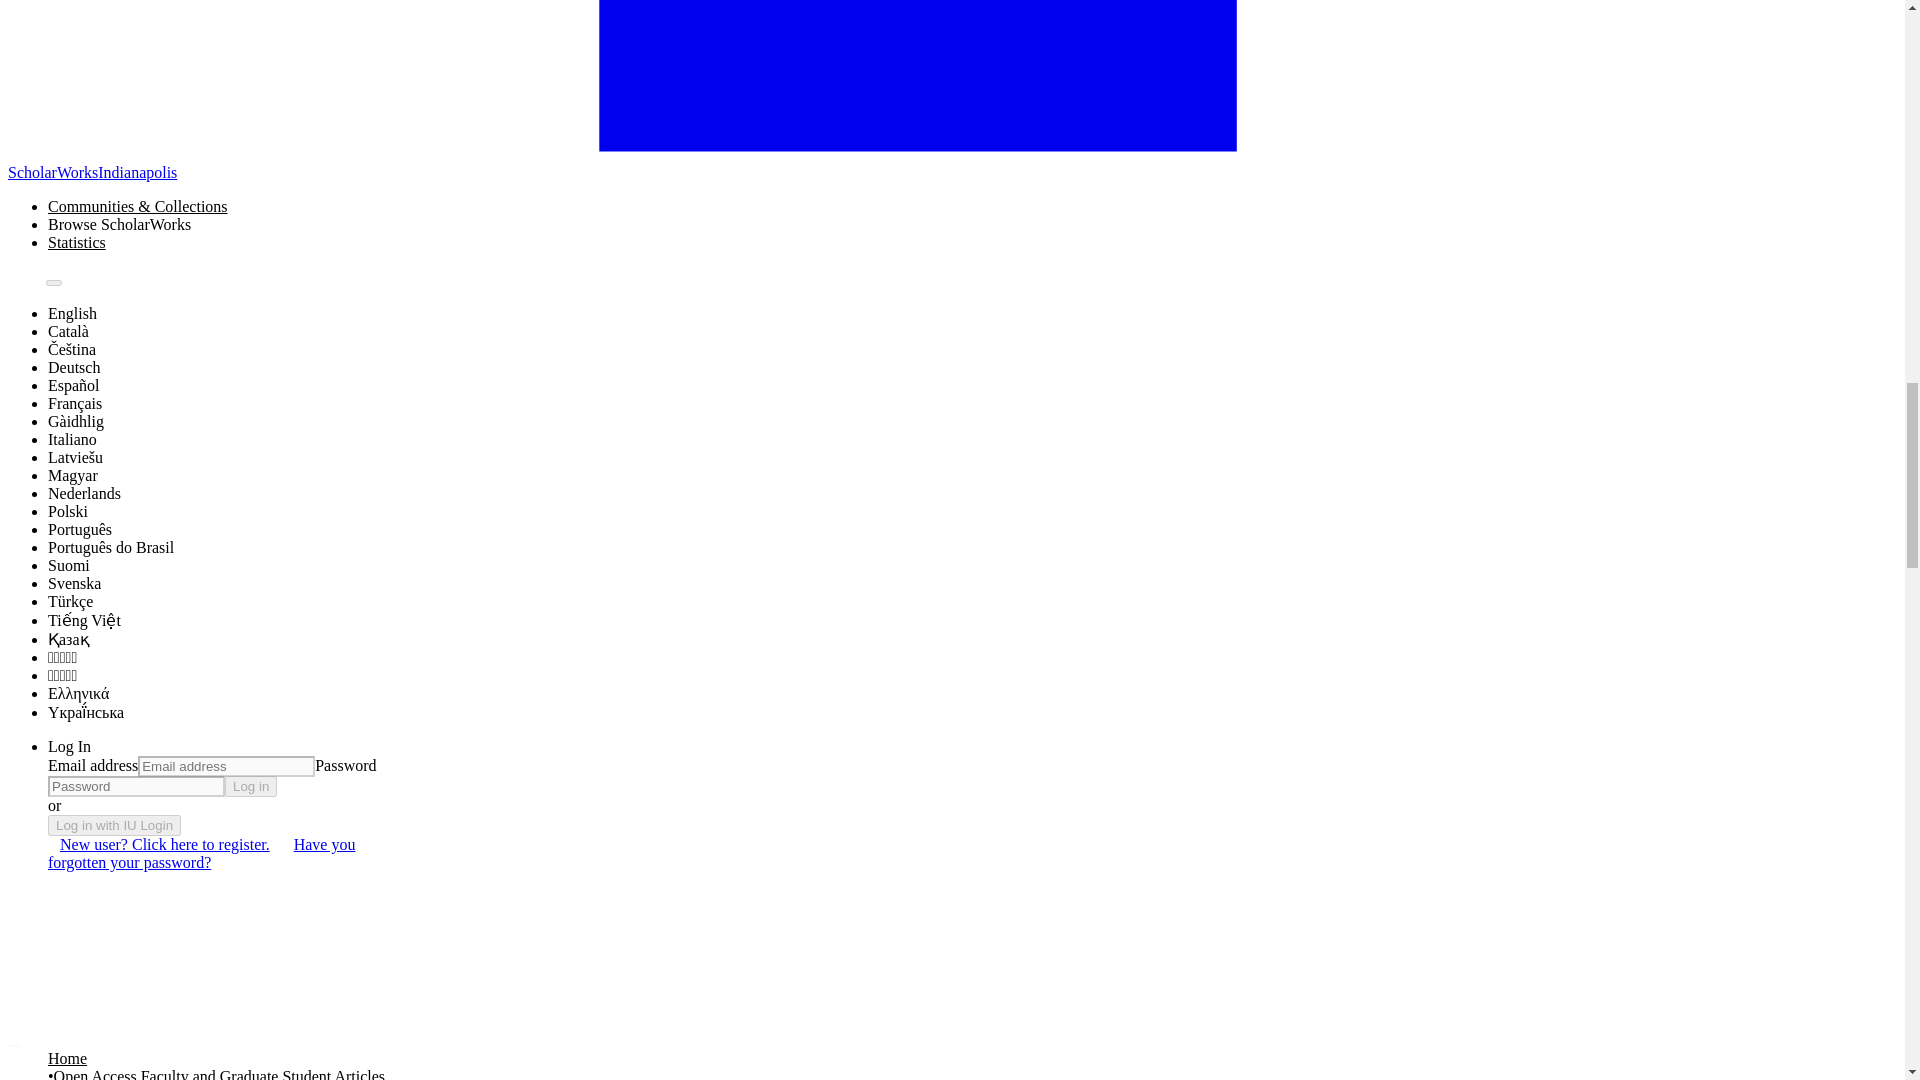 The height and width of the screenshot is (1080, 1920). What do you see at coordinates (114, 825) in the screenshot?
I see `Log in with IU Login` at bounding box center [114, 825].